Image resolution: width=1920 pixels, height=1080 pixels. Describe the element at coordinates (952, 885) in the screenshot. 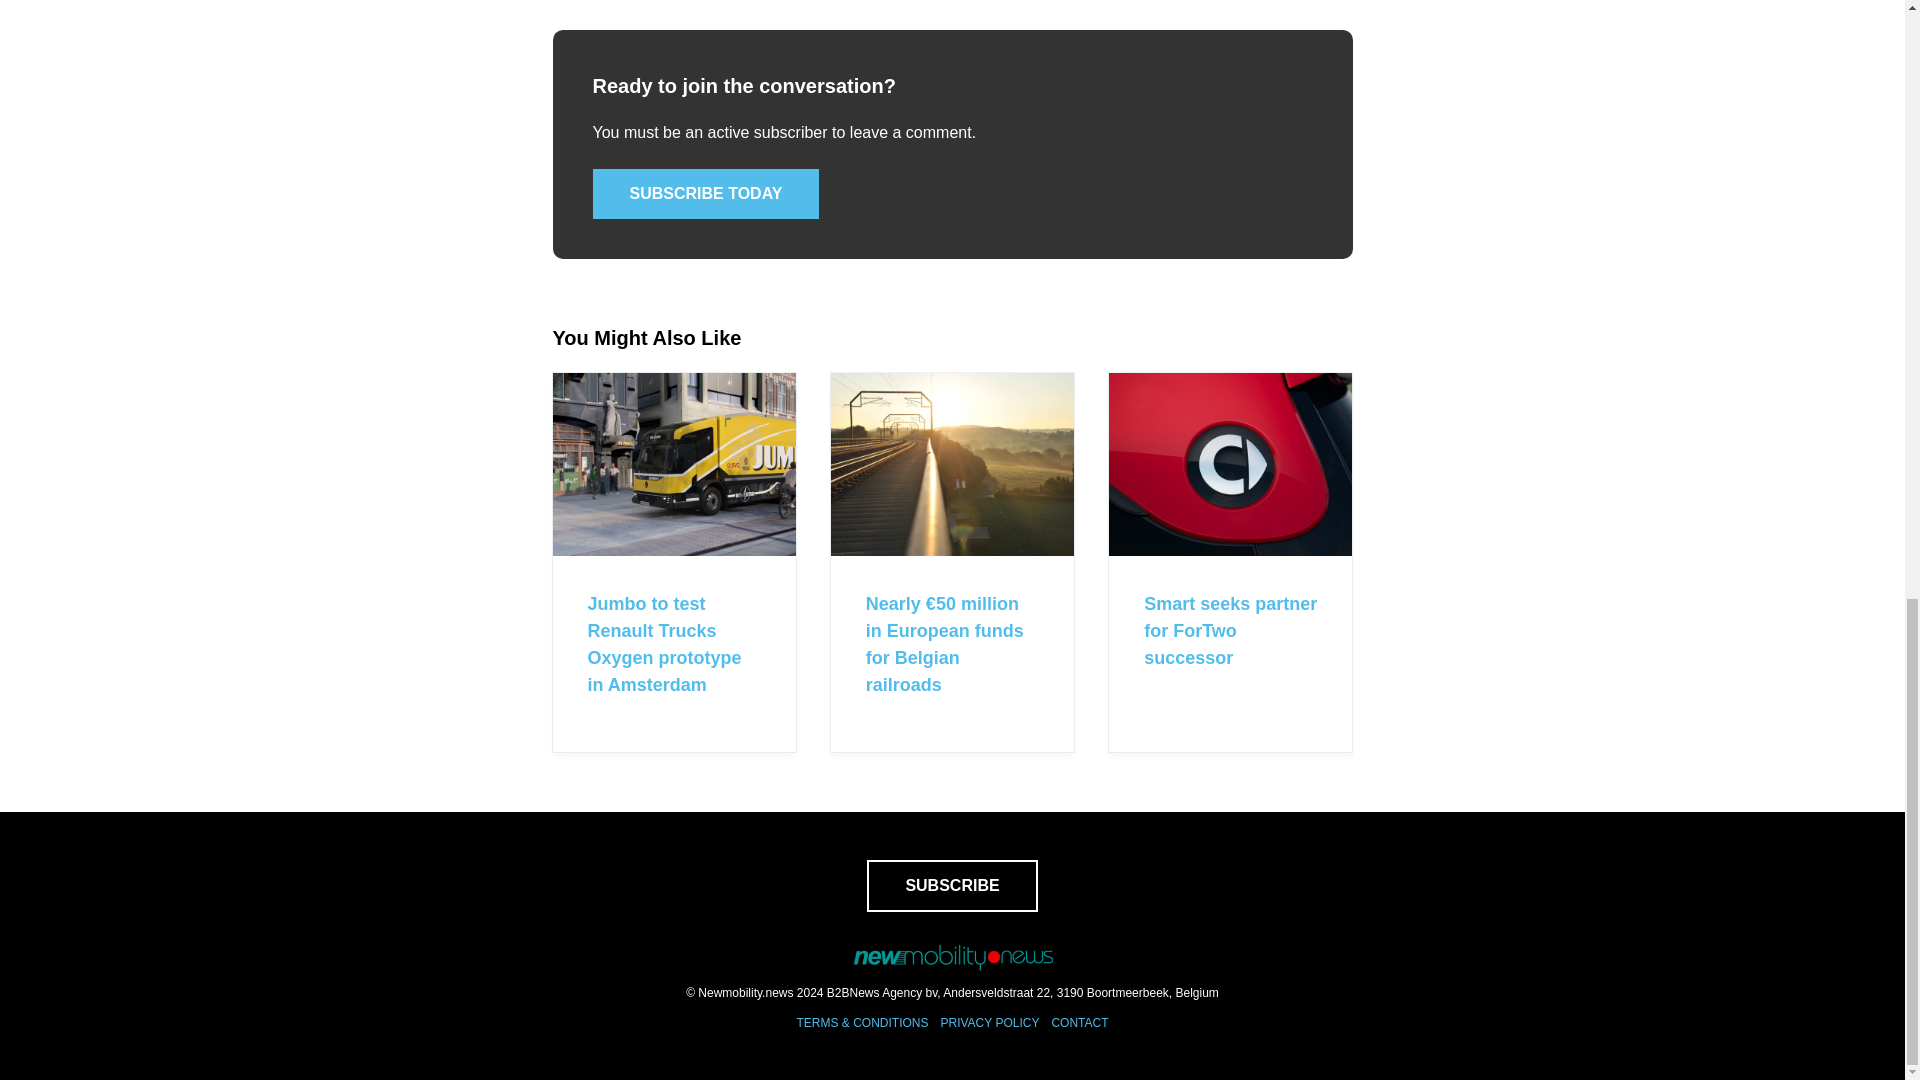

I see `SUBSCRIBE` at that location.